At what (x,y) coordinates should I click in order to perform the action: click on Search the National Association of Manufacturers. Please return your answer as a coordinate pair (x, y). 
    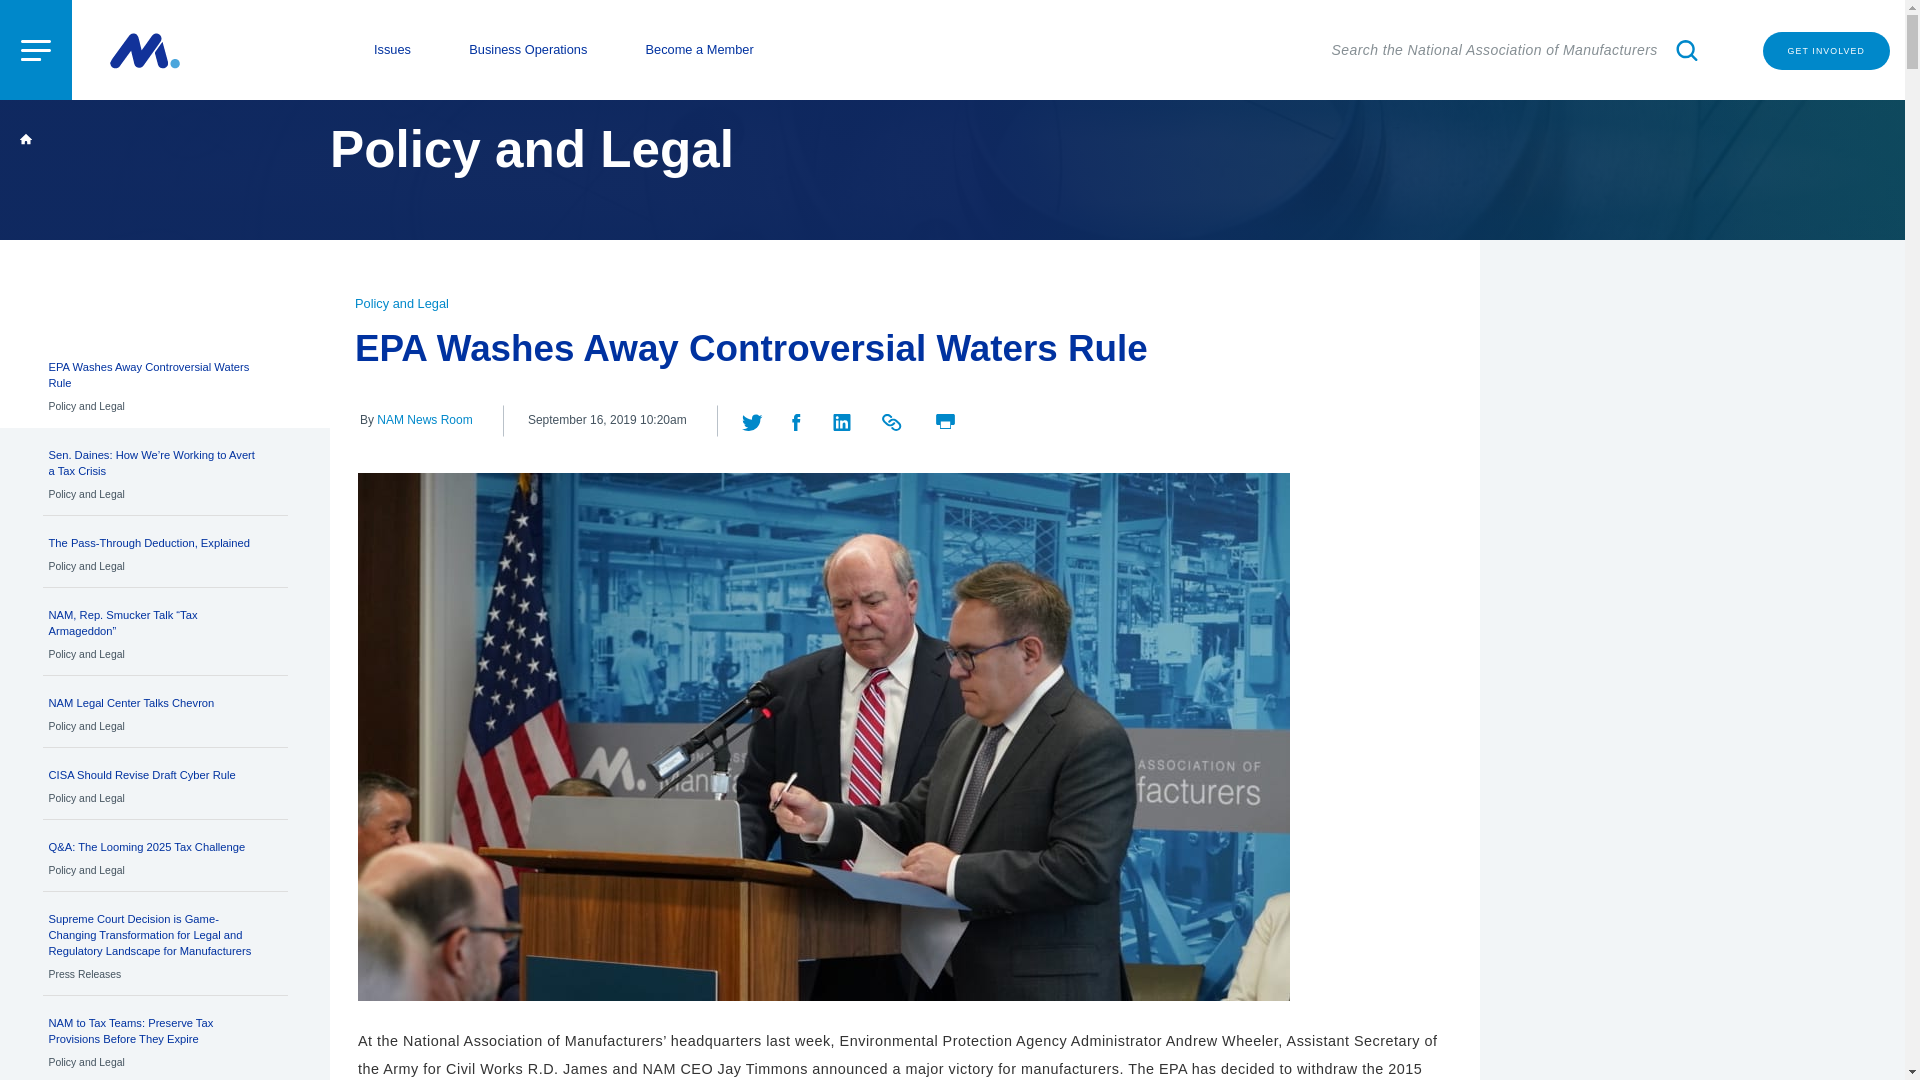
    Looking at the image, I should click on (1518, 50).